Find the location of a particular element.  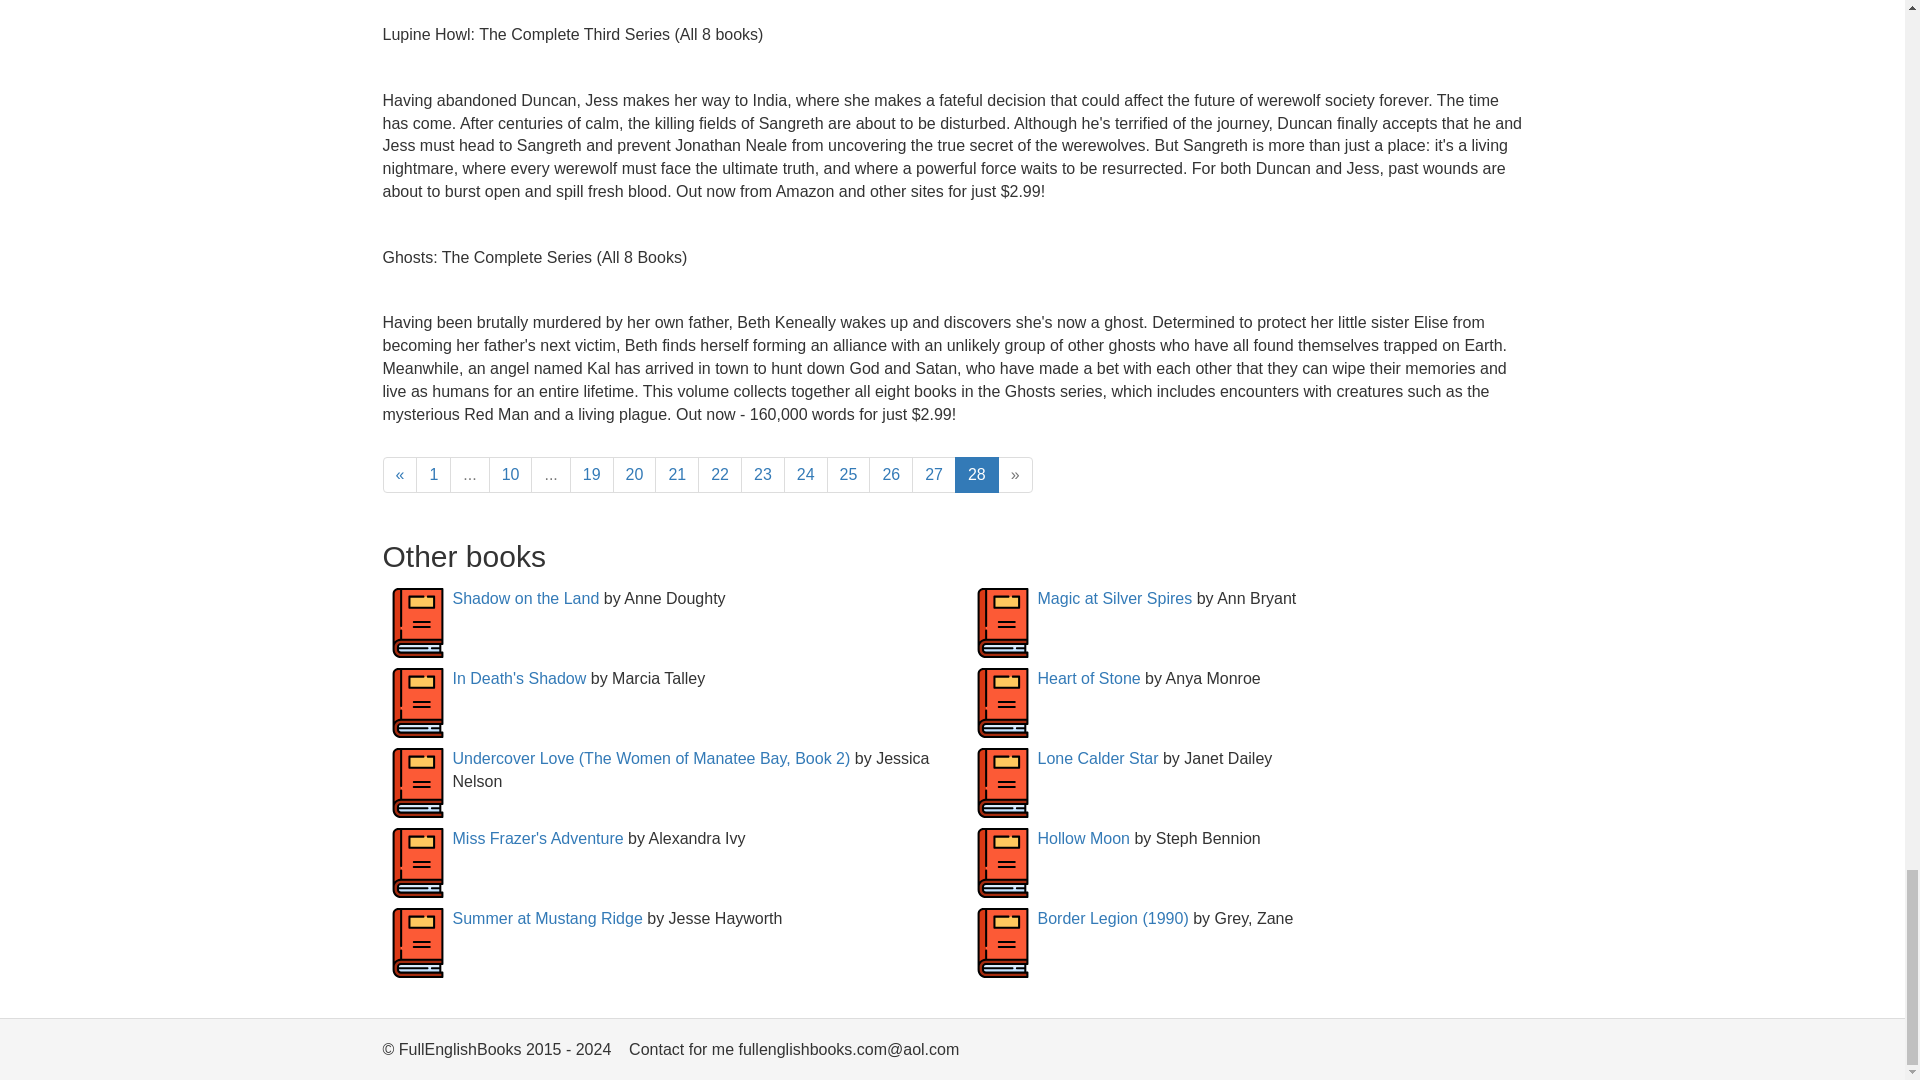

Magic at Silver Spires is located at coordinates (1115, 598).